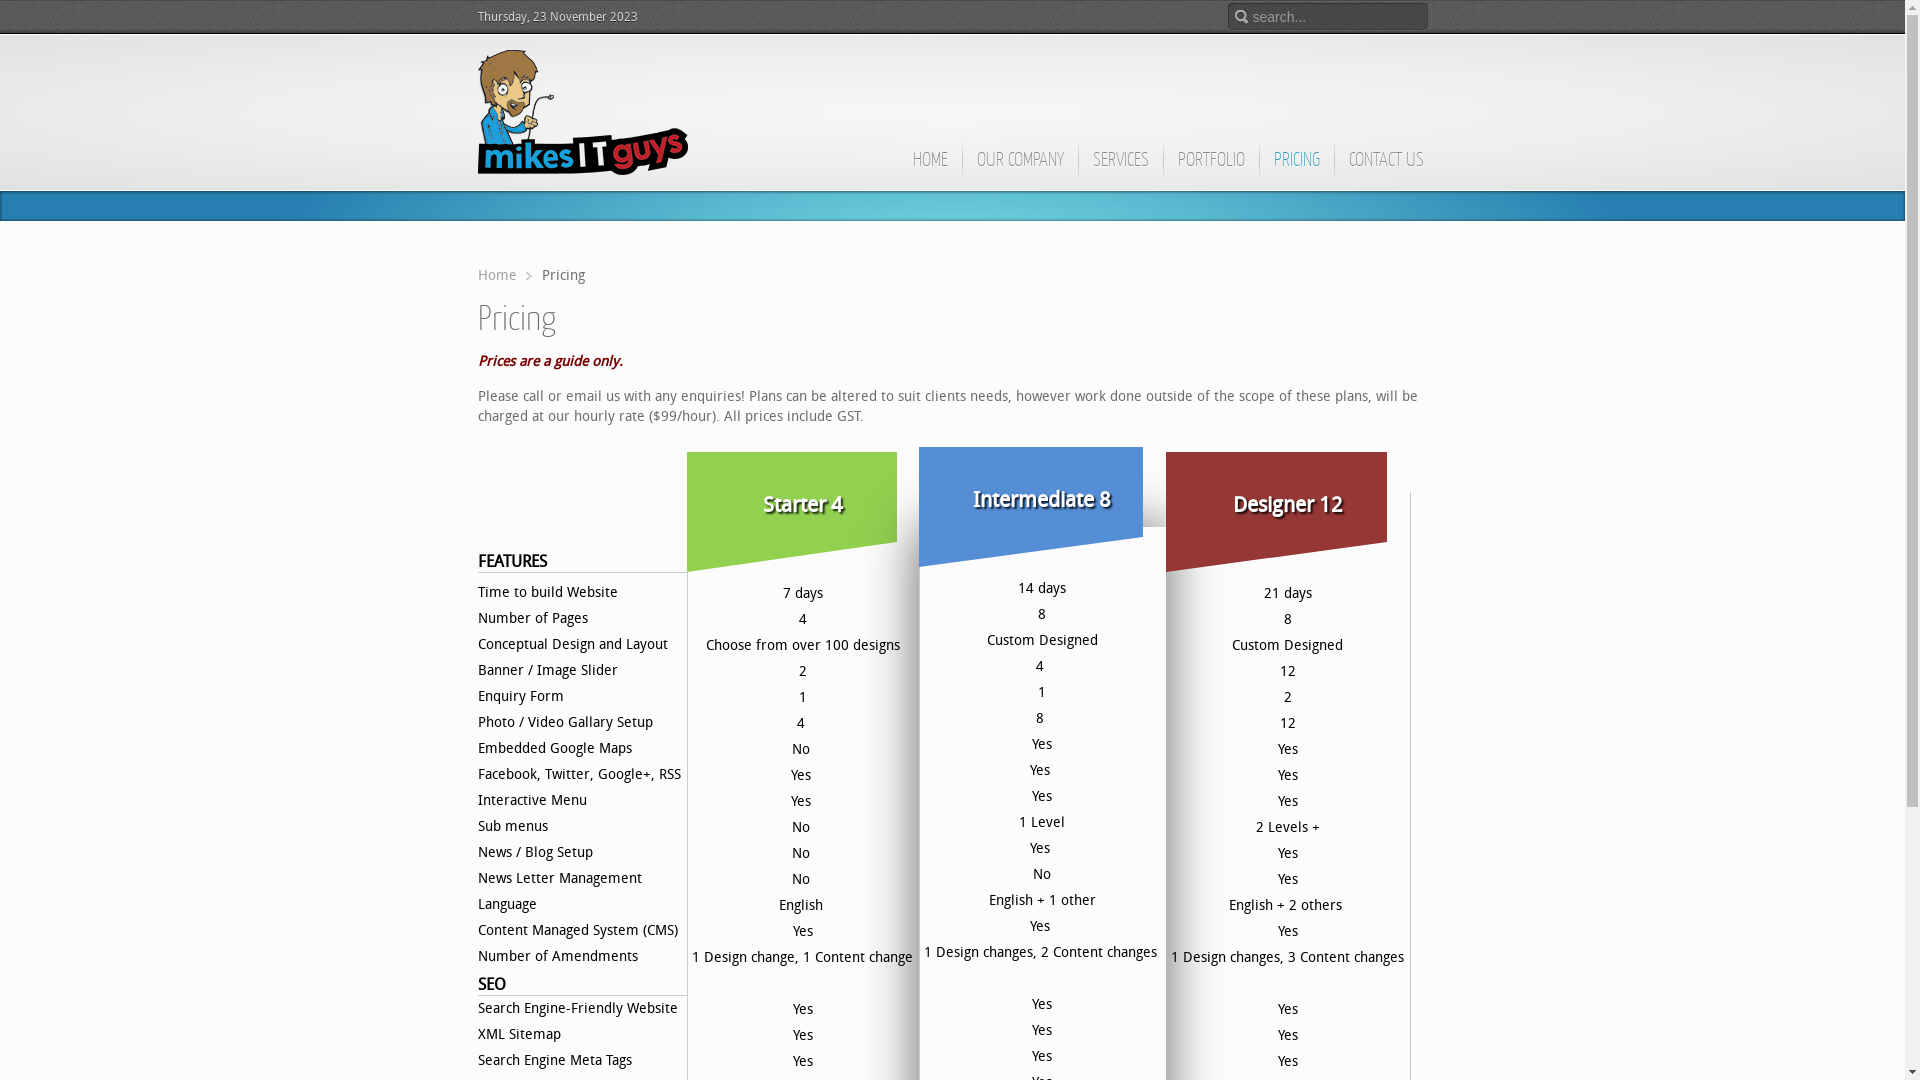  I want to click on Reset, so click(5, 4).